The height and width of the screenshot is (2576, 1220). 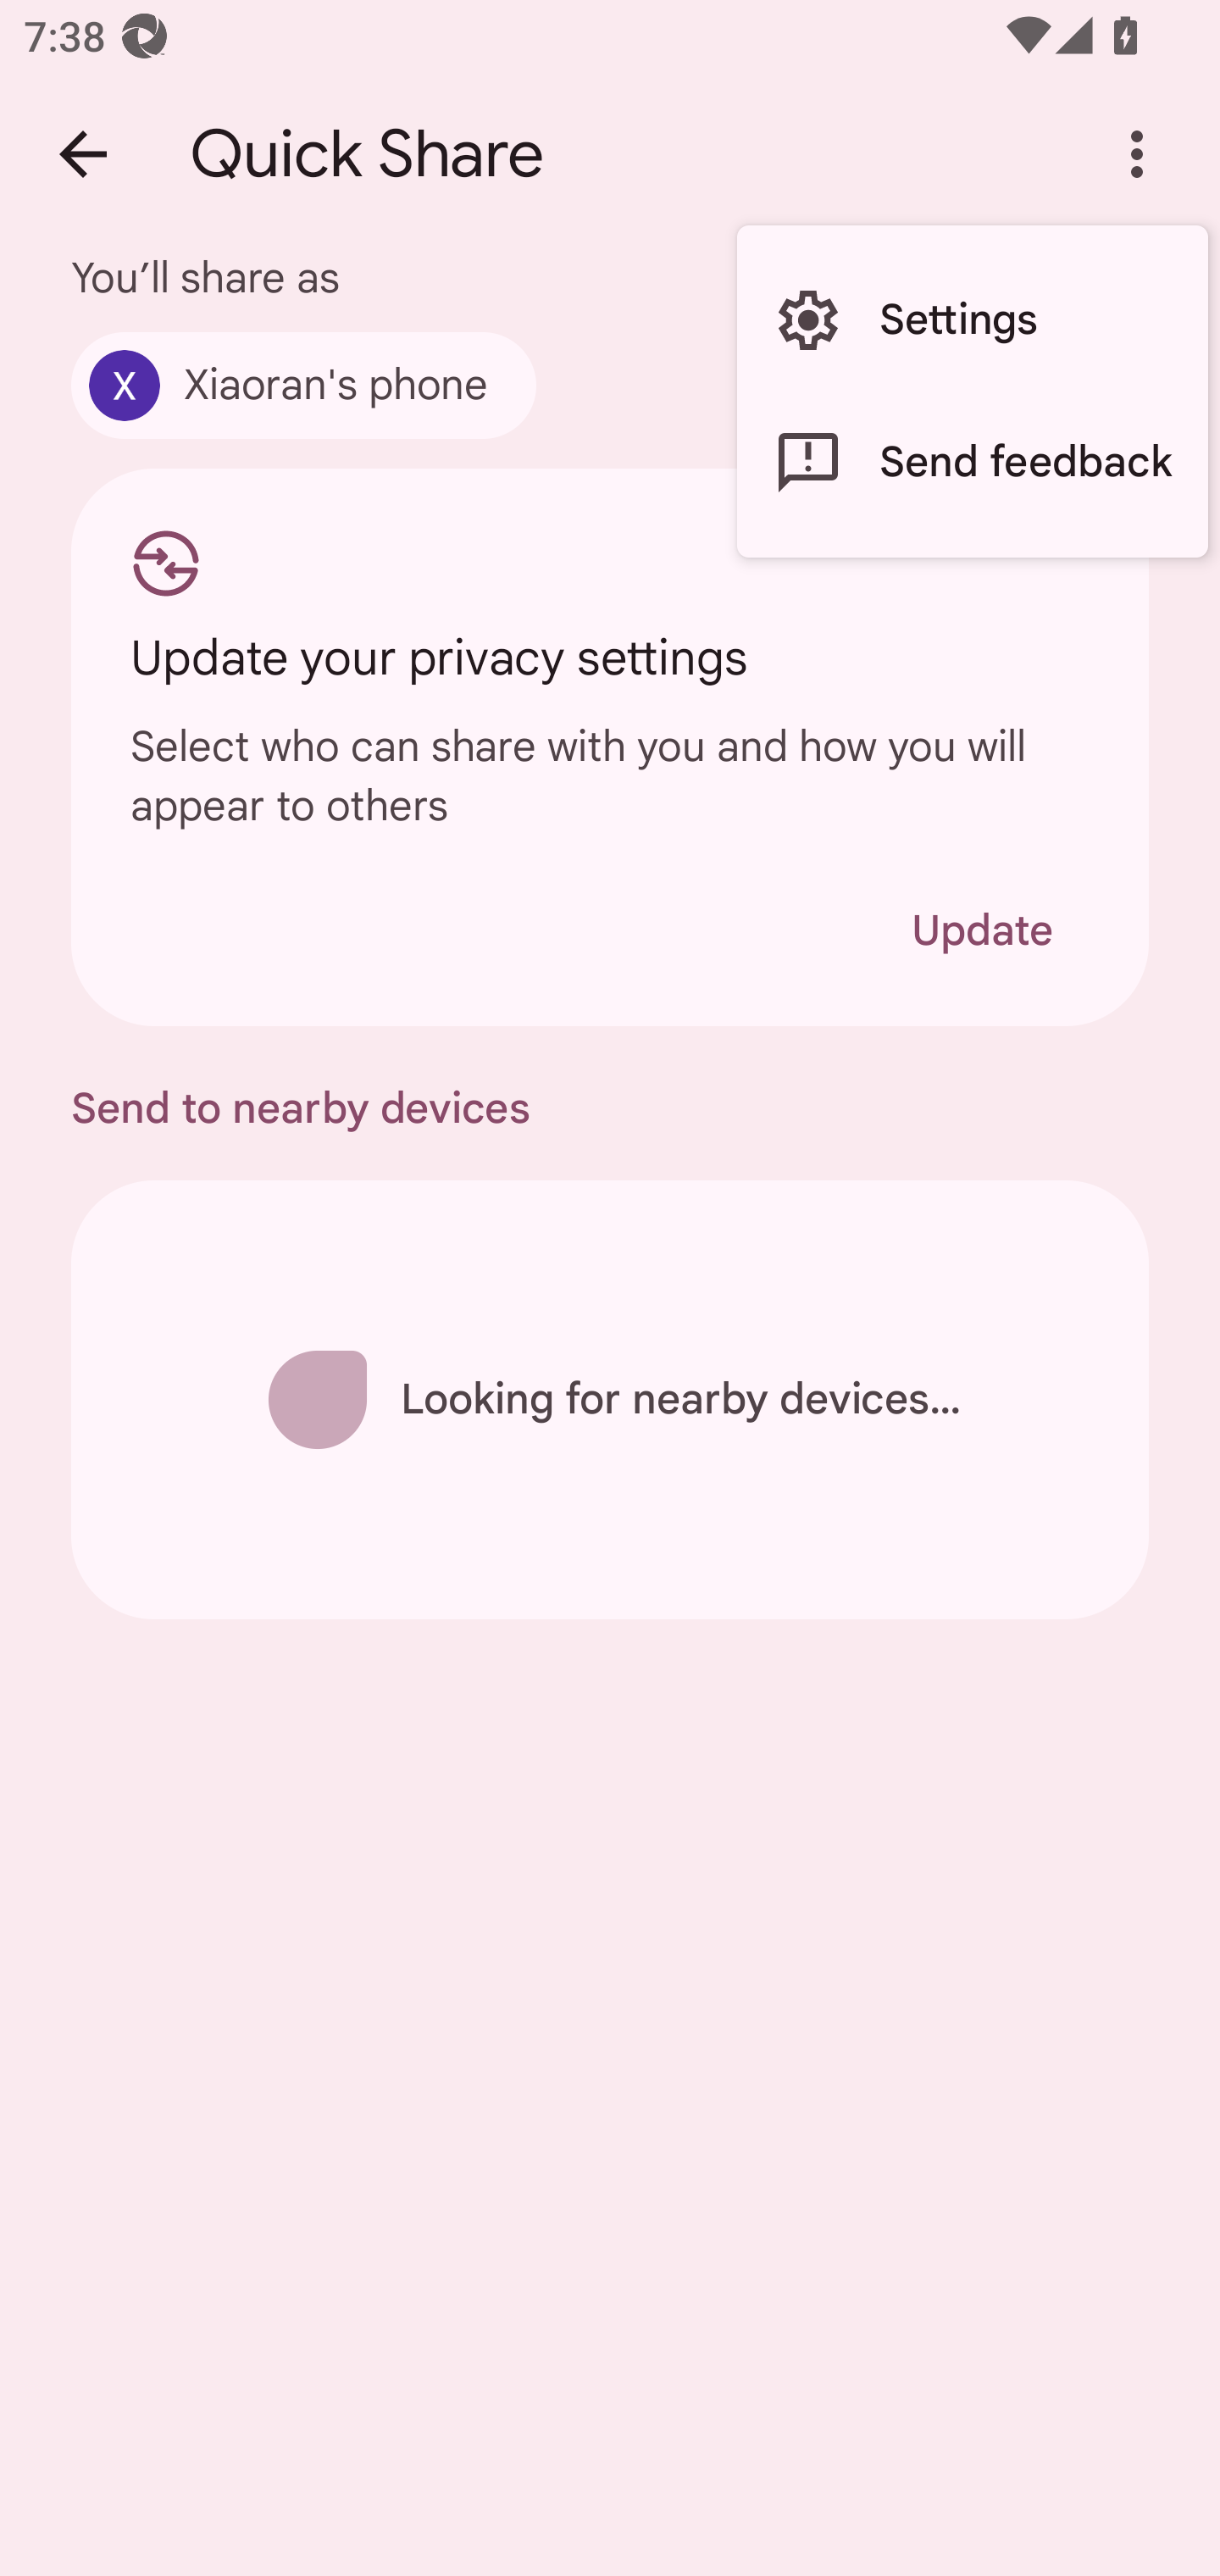 What do you see at coordinates (972, 463) in the screenshot?
I see `Send feedback` at bounding box center [972, 463].